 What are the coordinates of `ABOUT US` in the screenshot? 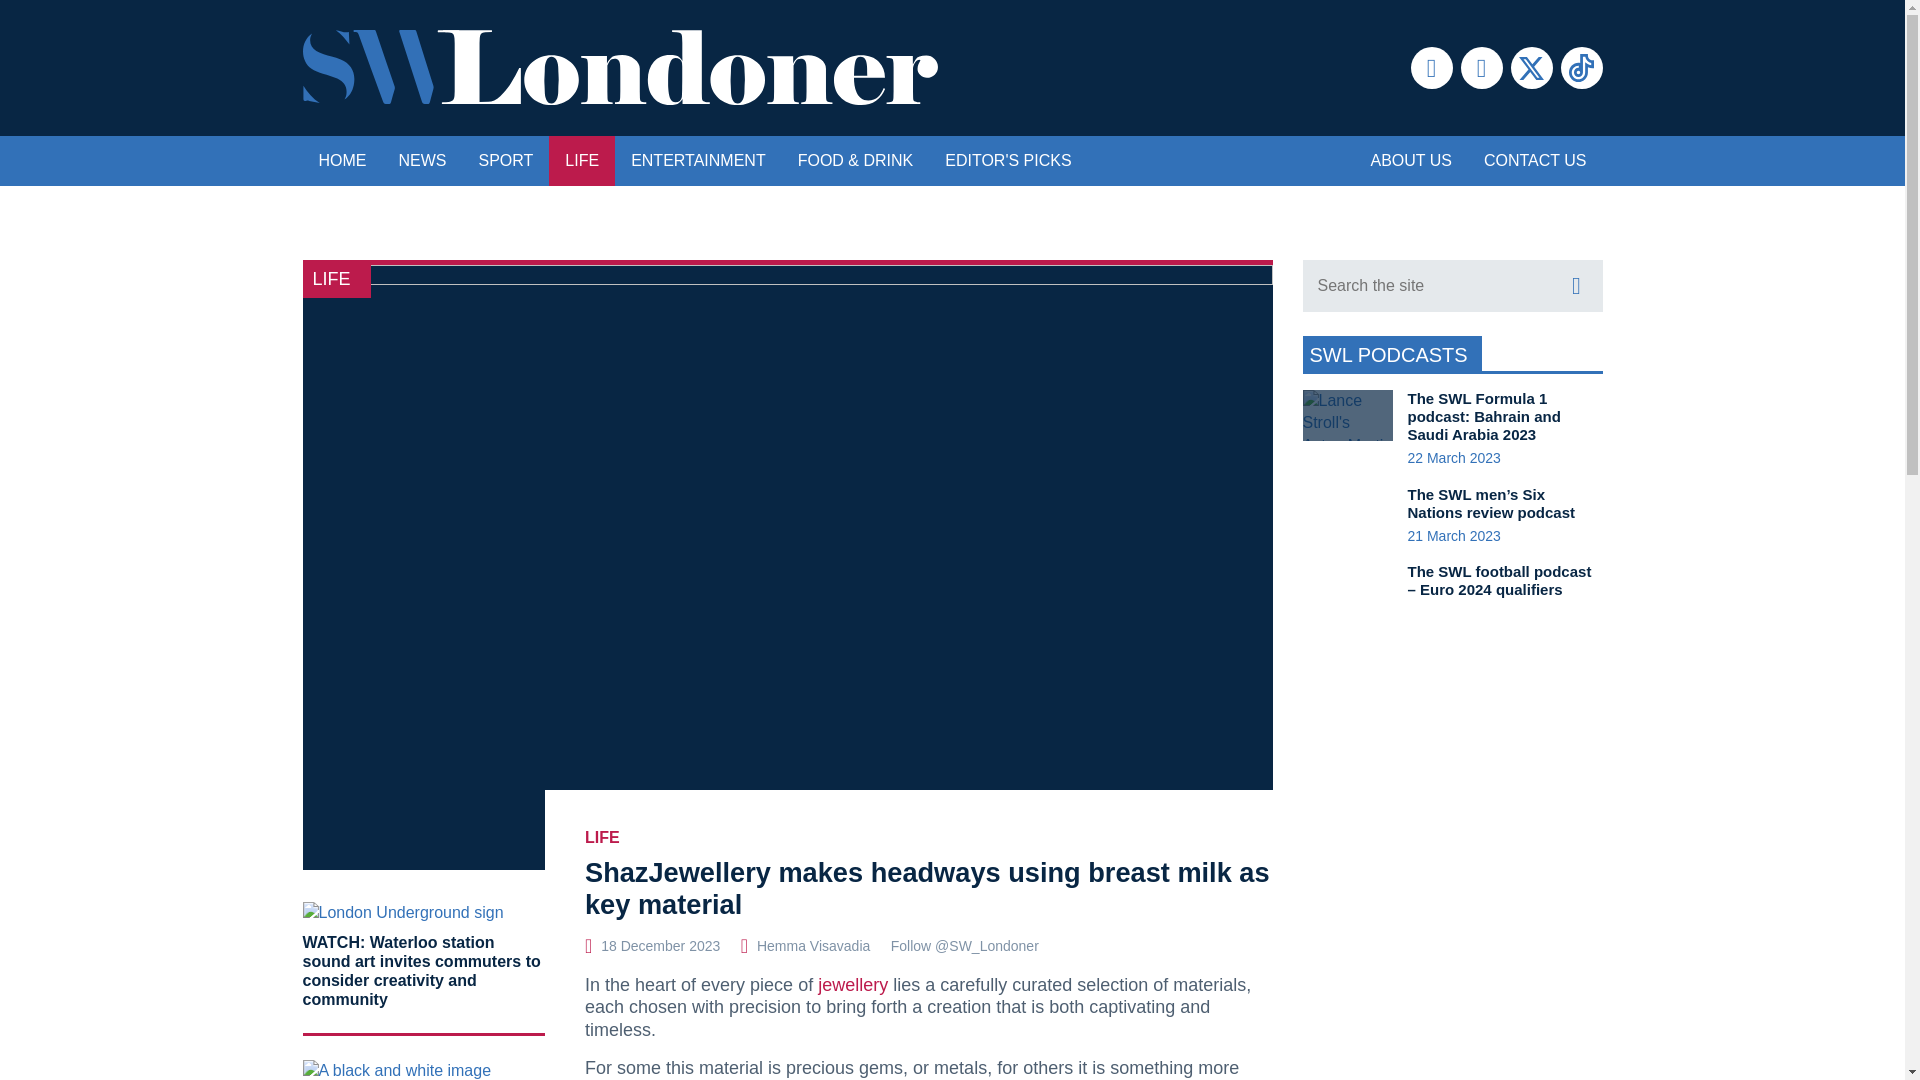 It's located at (1410, 160).